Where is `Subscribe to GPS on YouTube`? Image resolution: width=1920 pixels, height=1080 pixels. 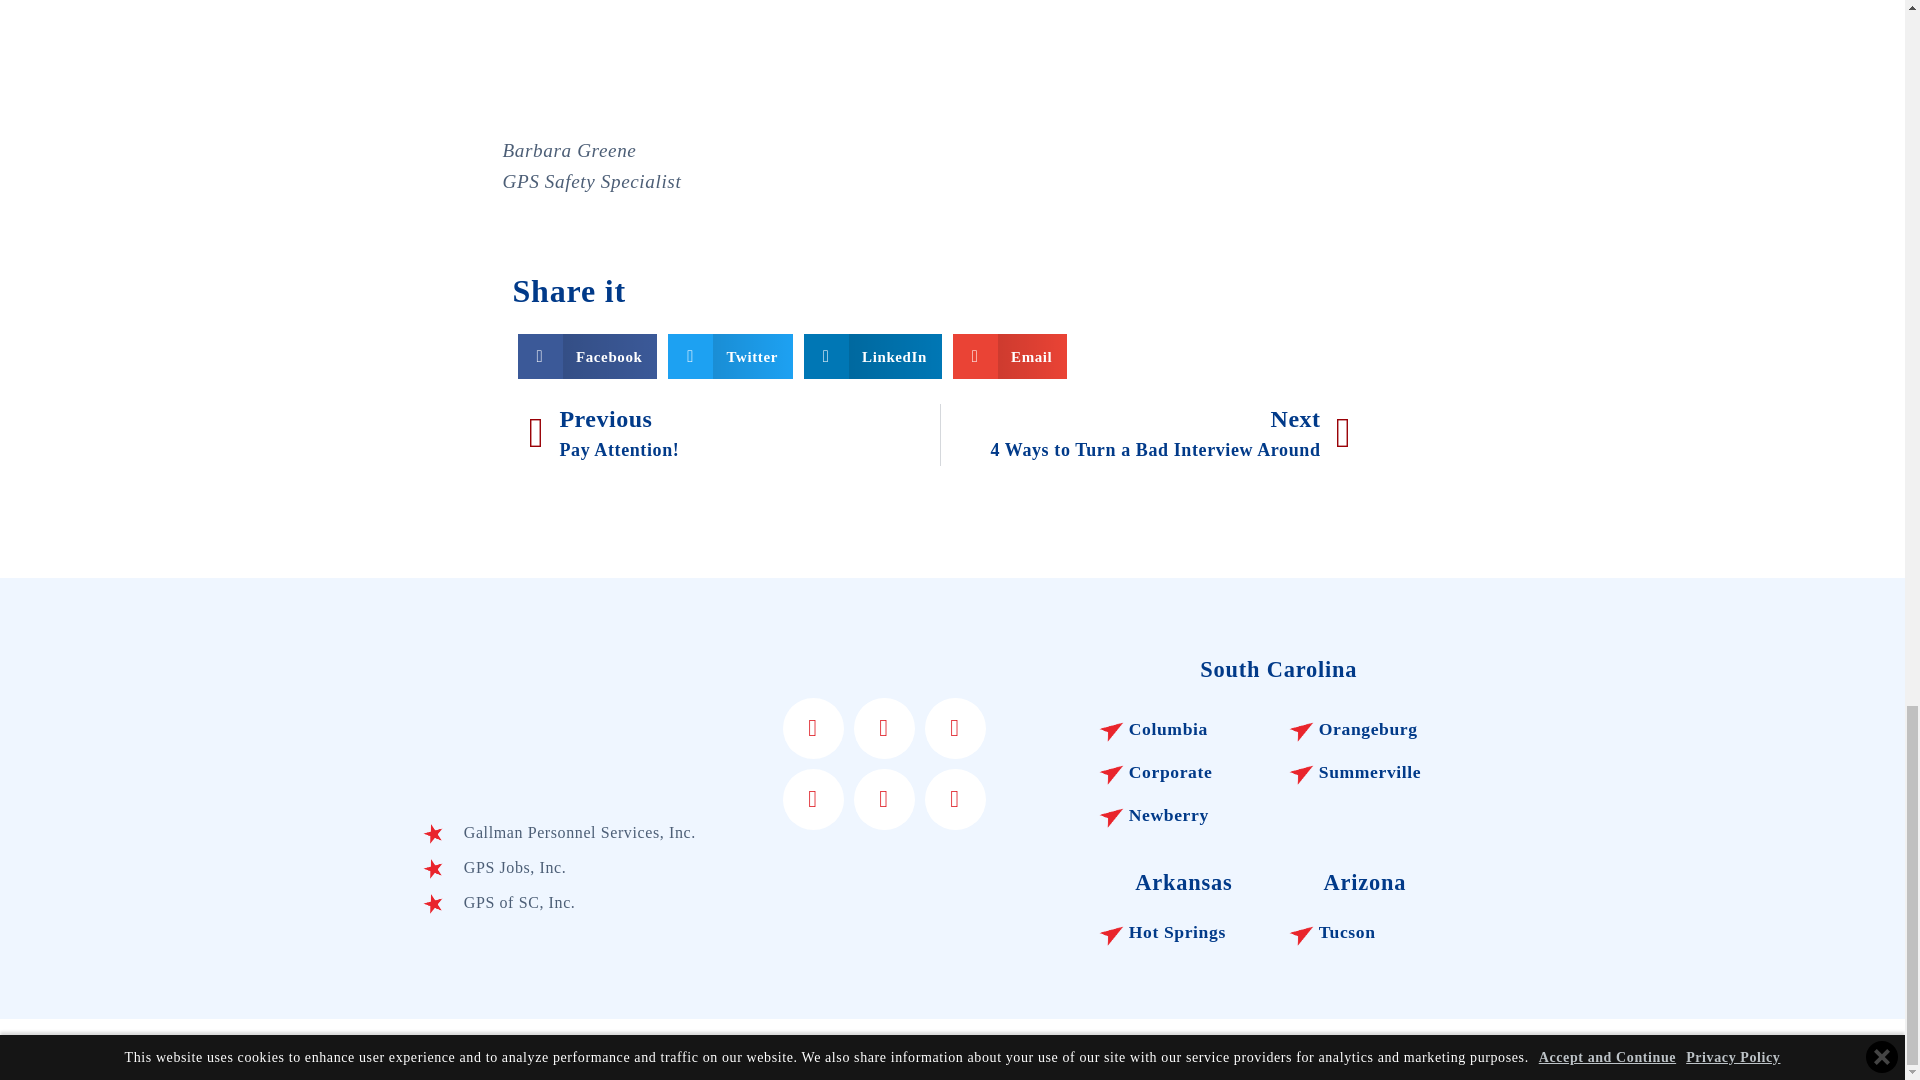 Subscribe to GPS on YouTube is located at coordinates (813, 798).